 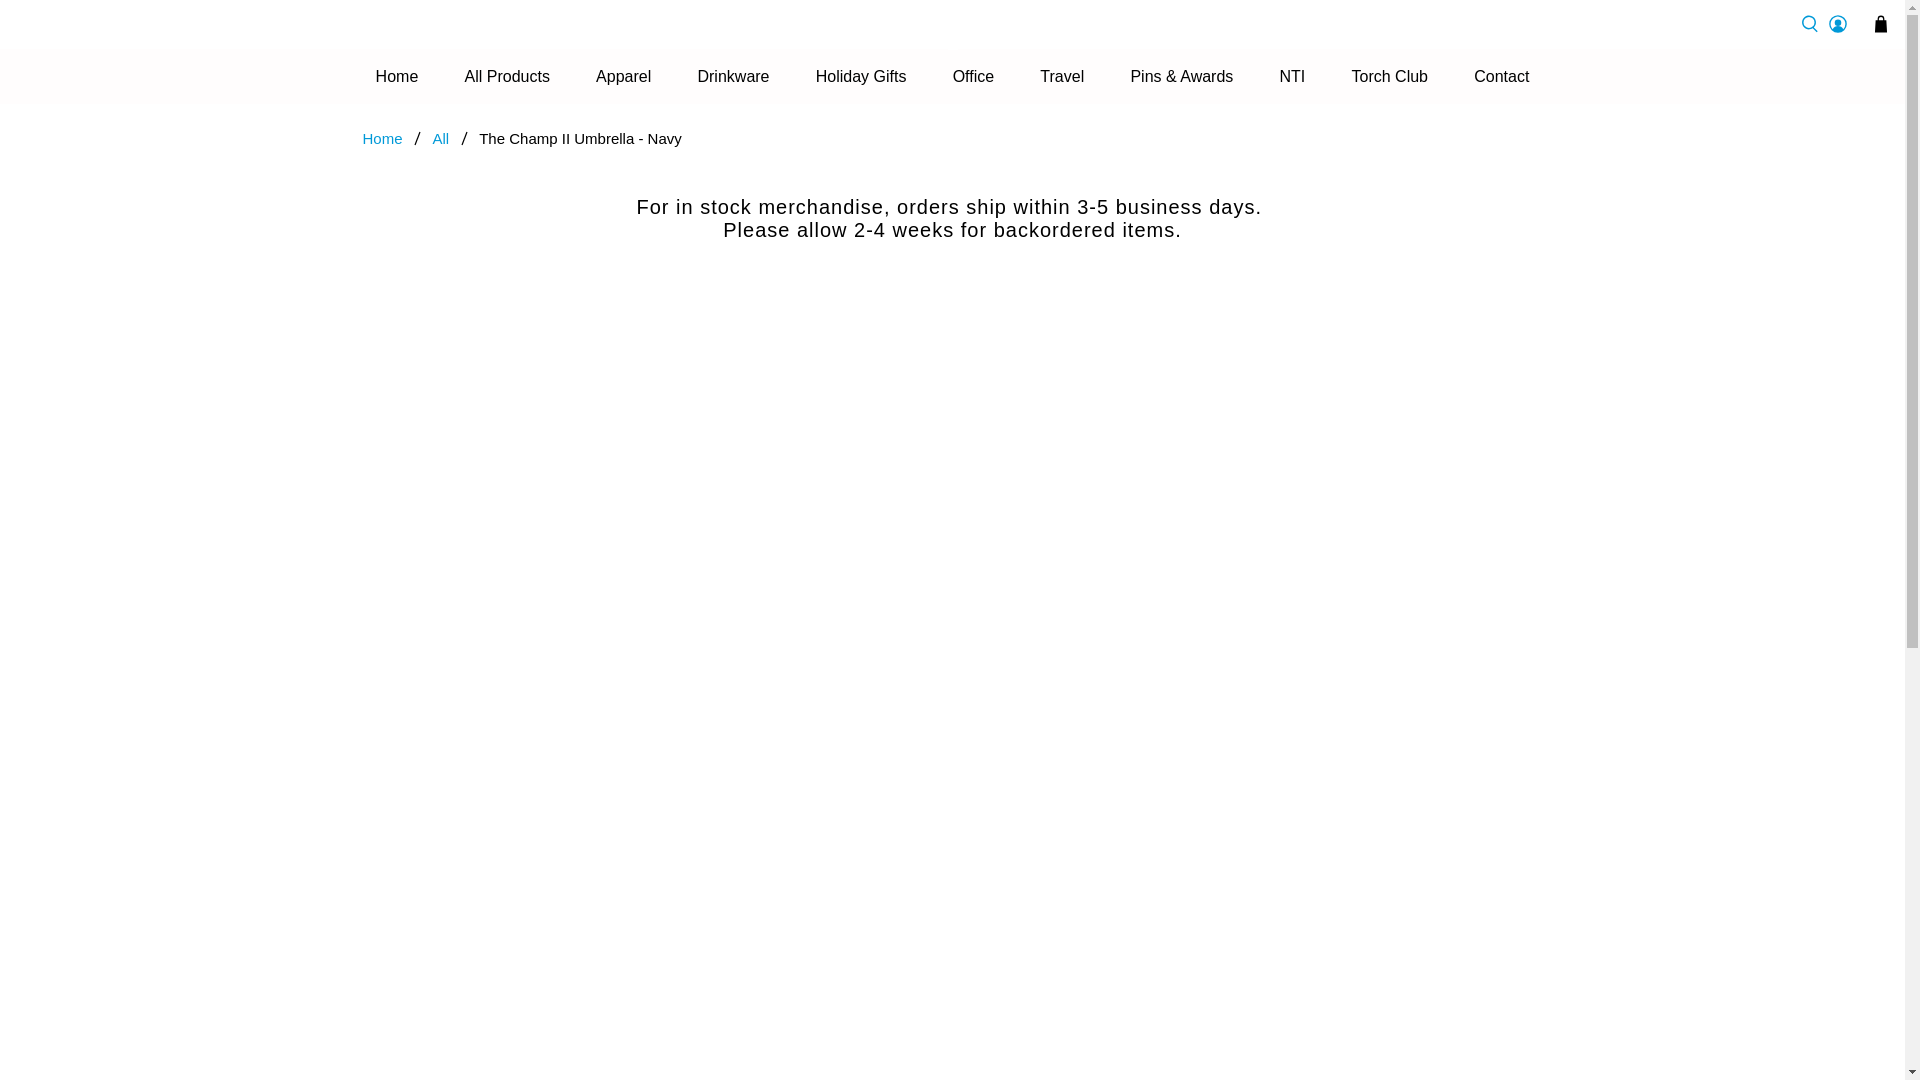 I want to click on Apparel, so click(x=624, y=76).